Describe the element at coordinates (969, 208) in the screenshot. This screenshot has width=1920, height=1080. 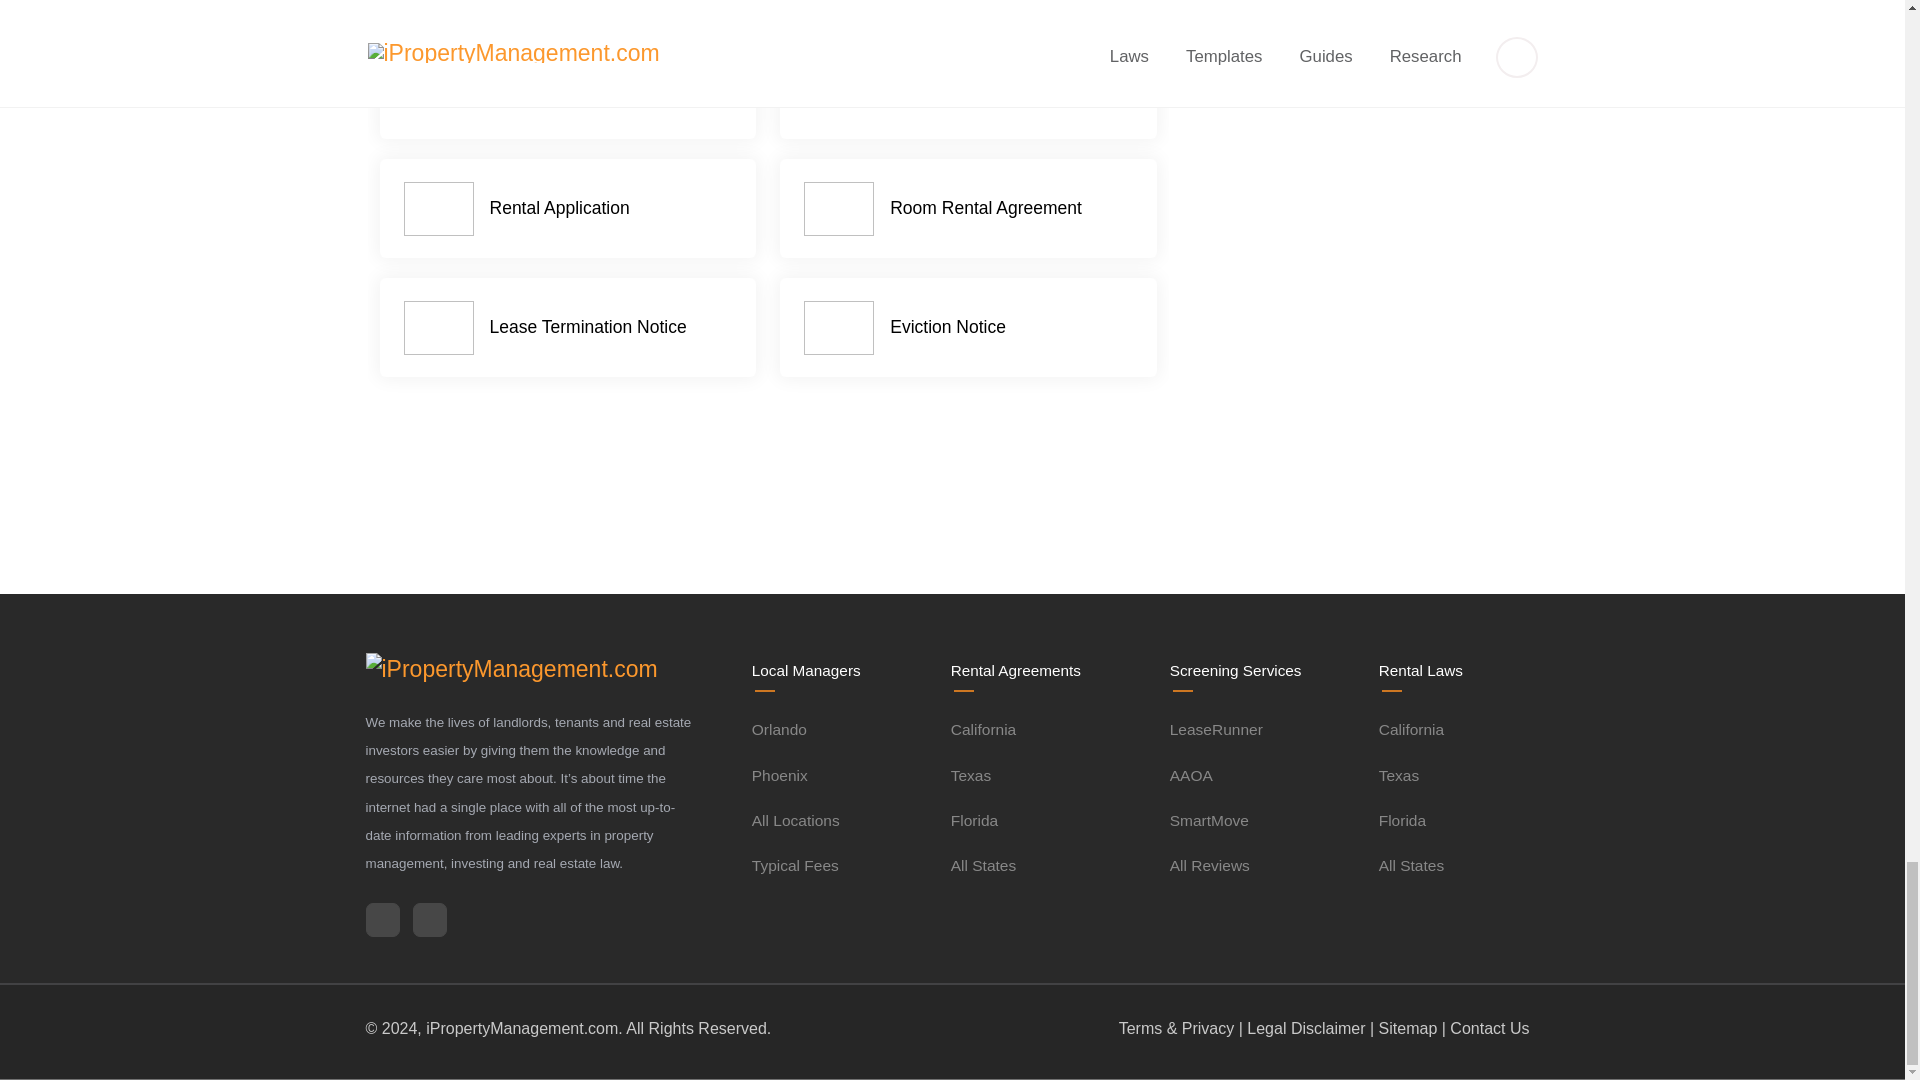
I see `Room Rental Agreement` at that location.